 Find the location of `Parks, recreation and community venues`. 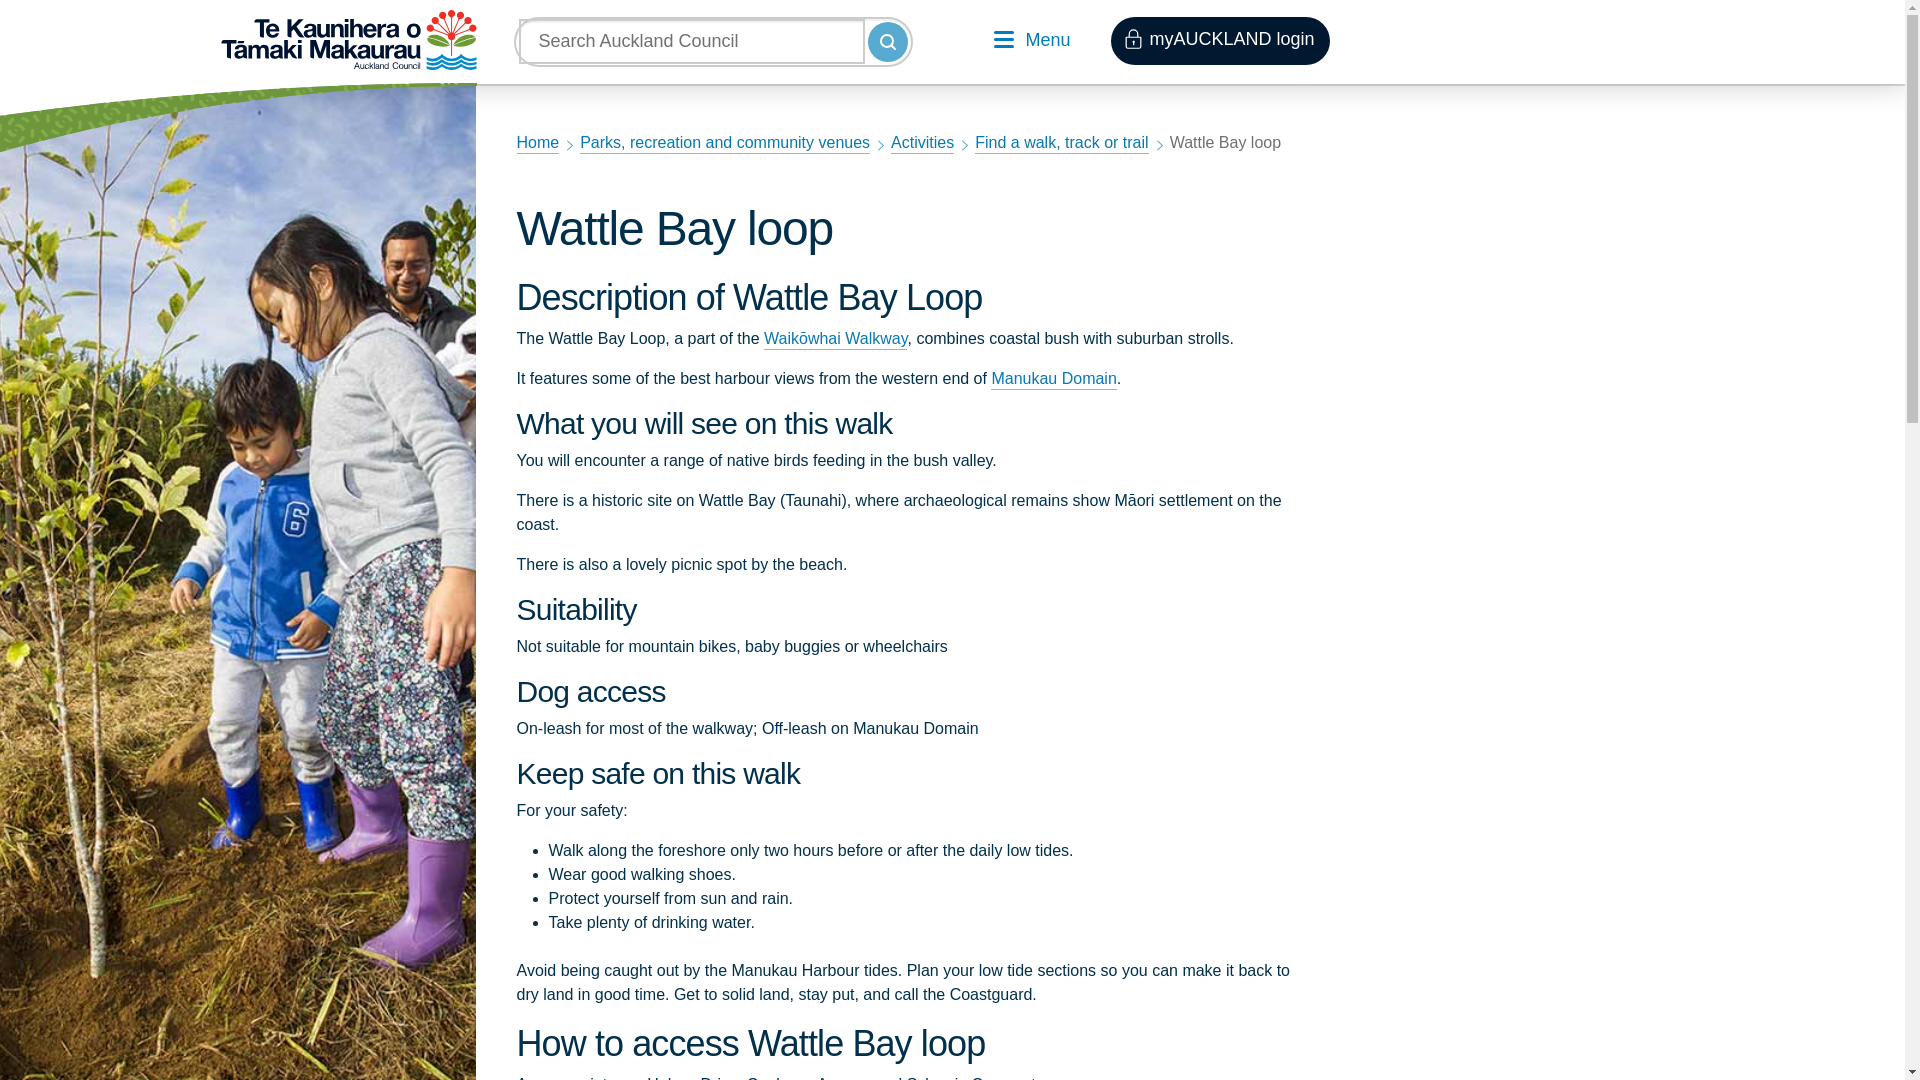

Parks, recreation and community venues is located at coordinates (724, 144).